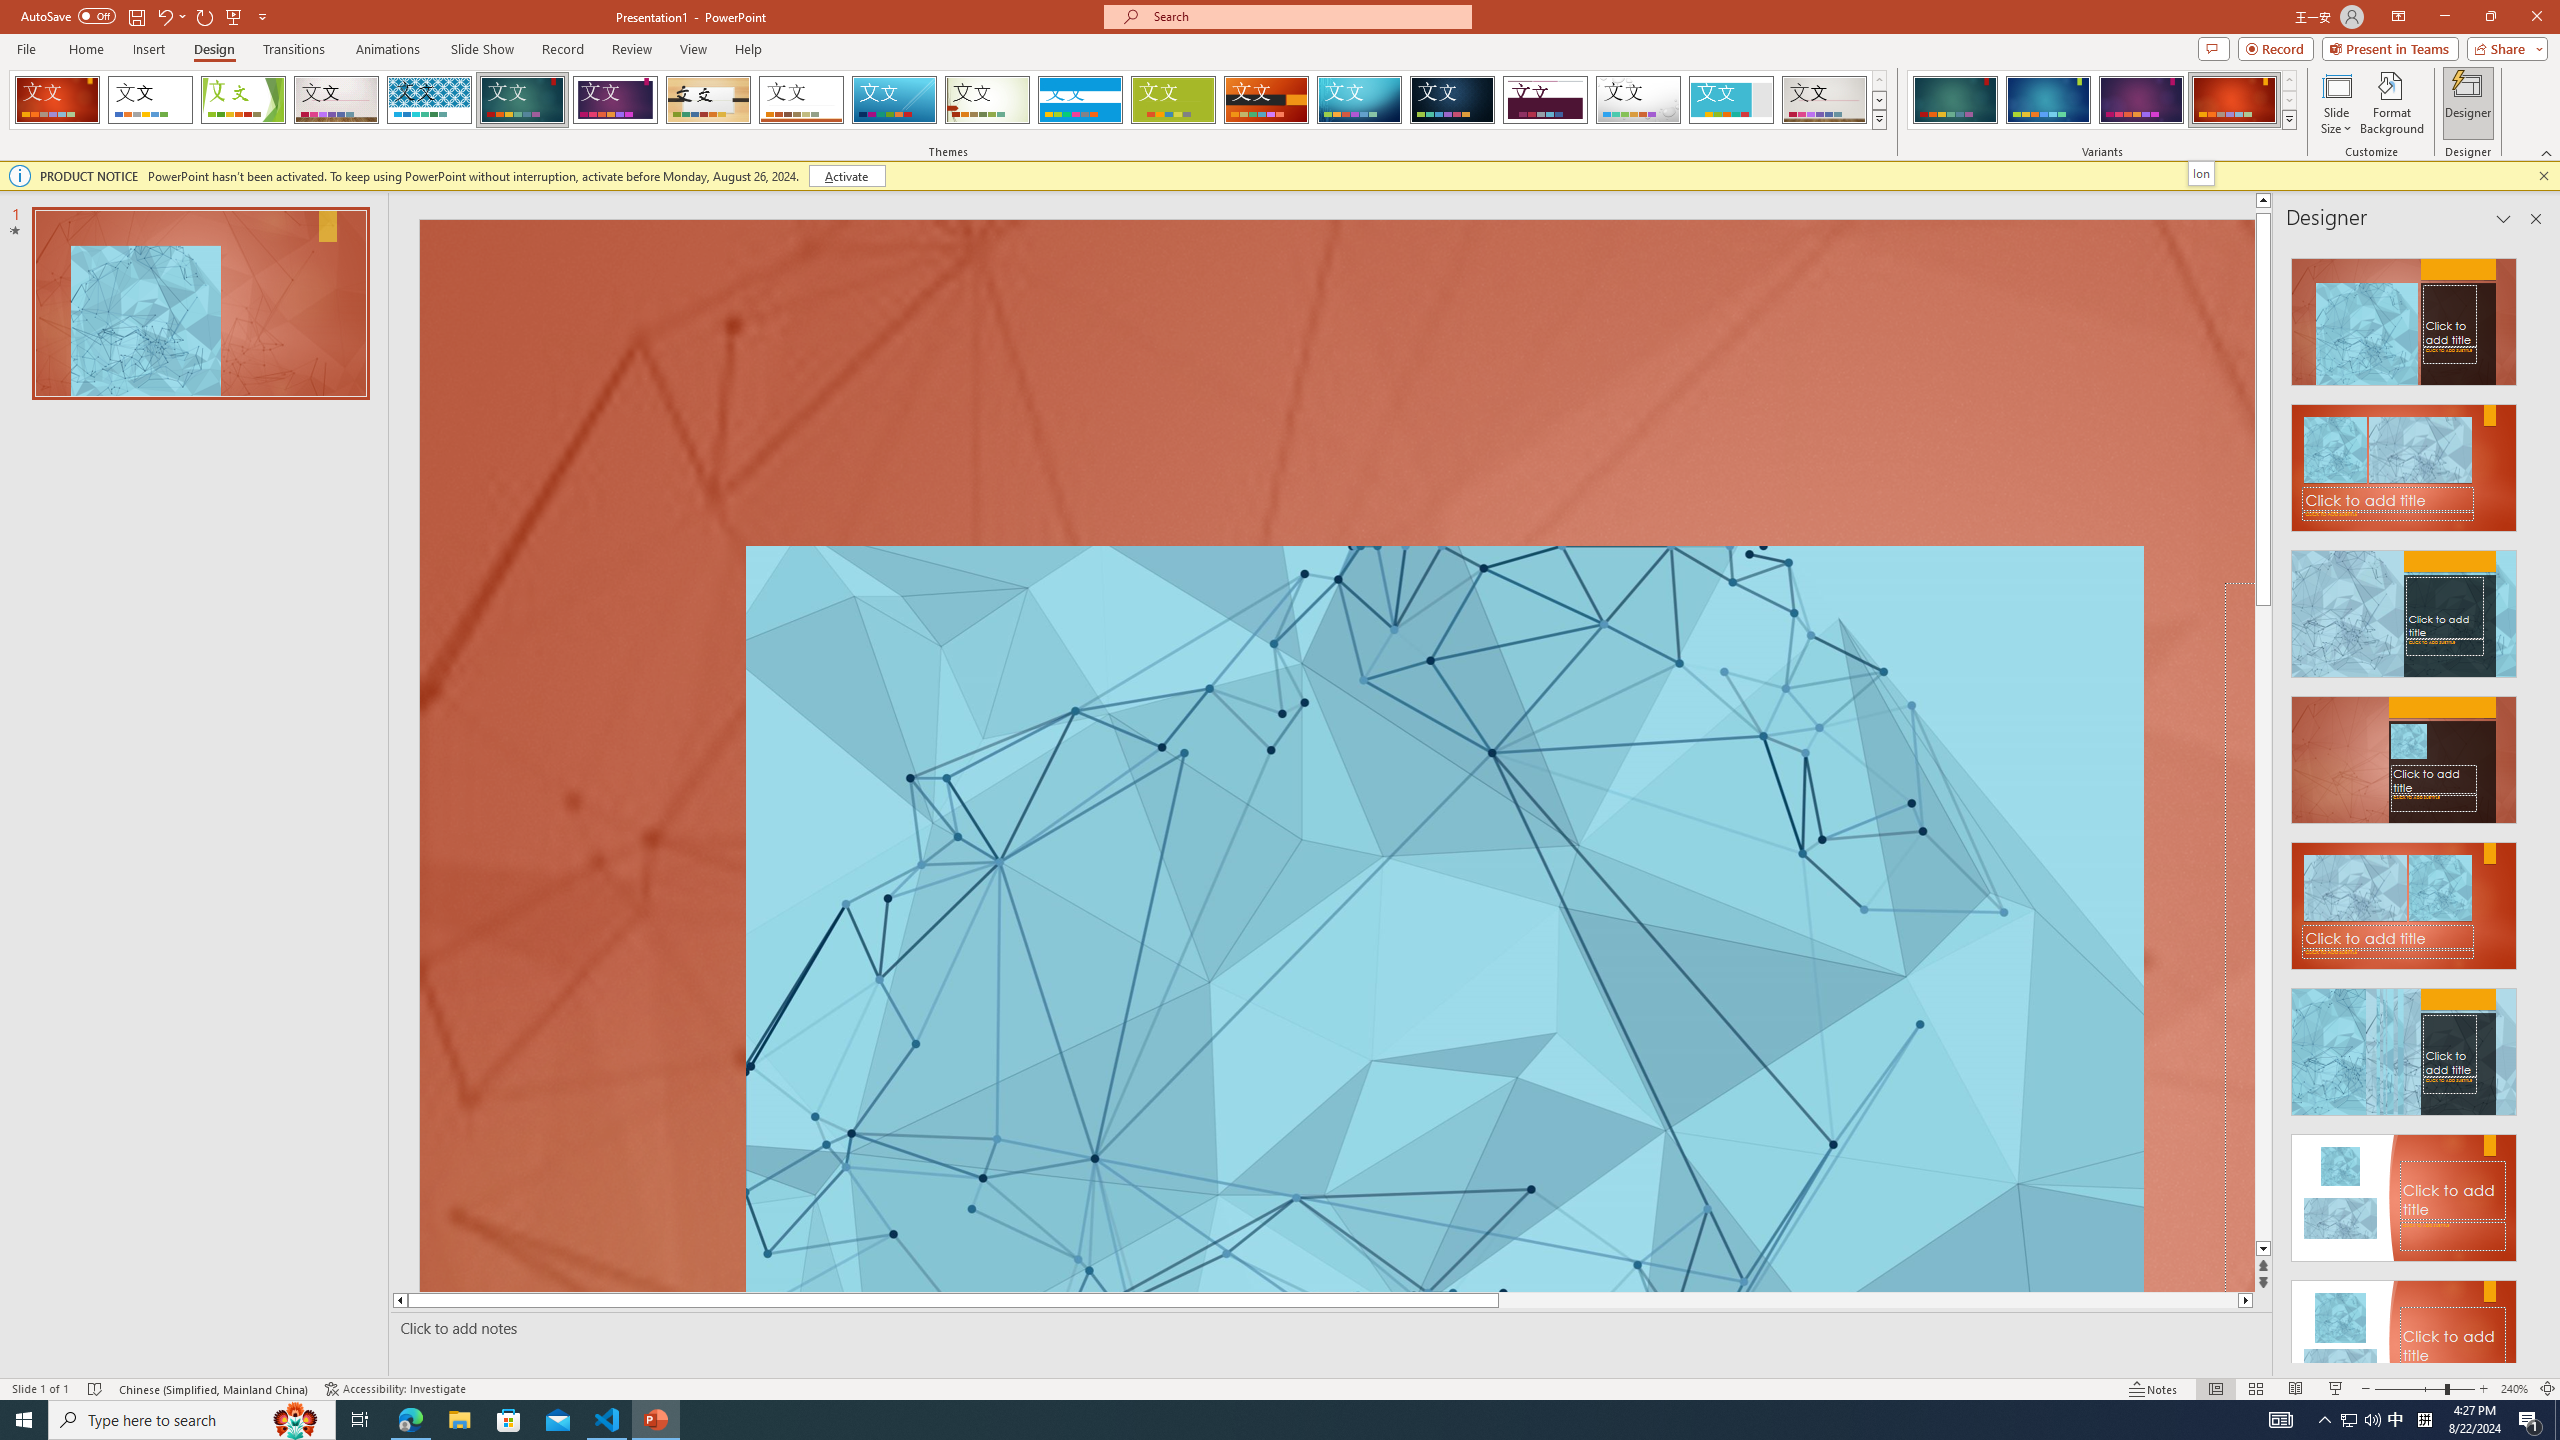  What do you see at coordinates (2201, 173) in the screenshot?
I see `Ion` at bounding box center [2201, 173].